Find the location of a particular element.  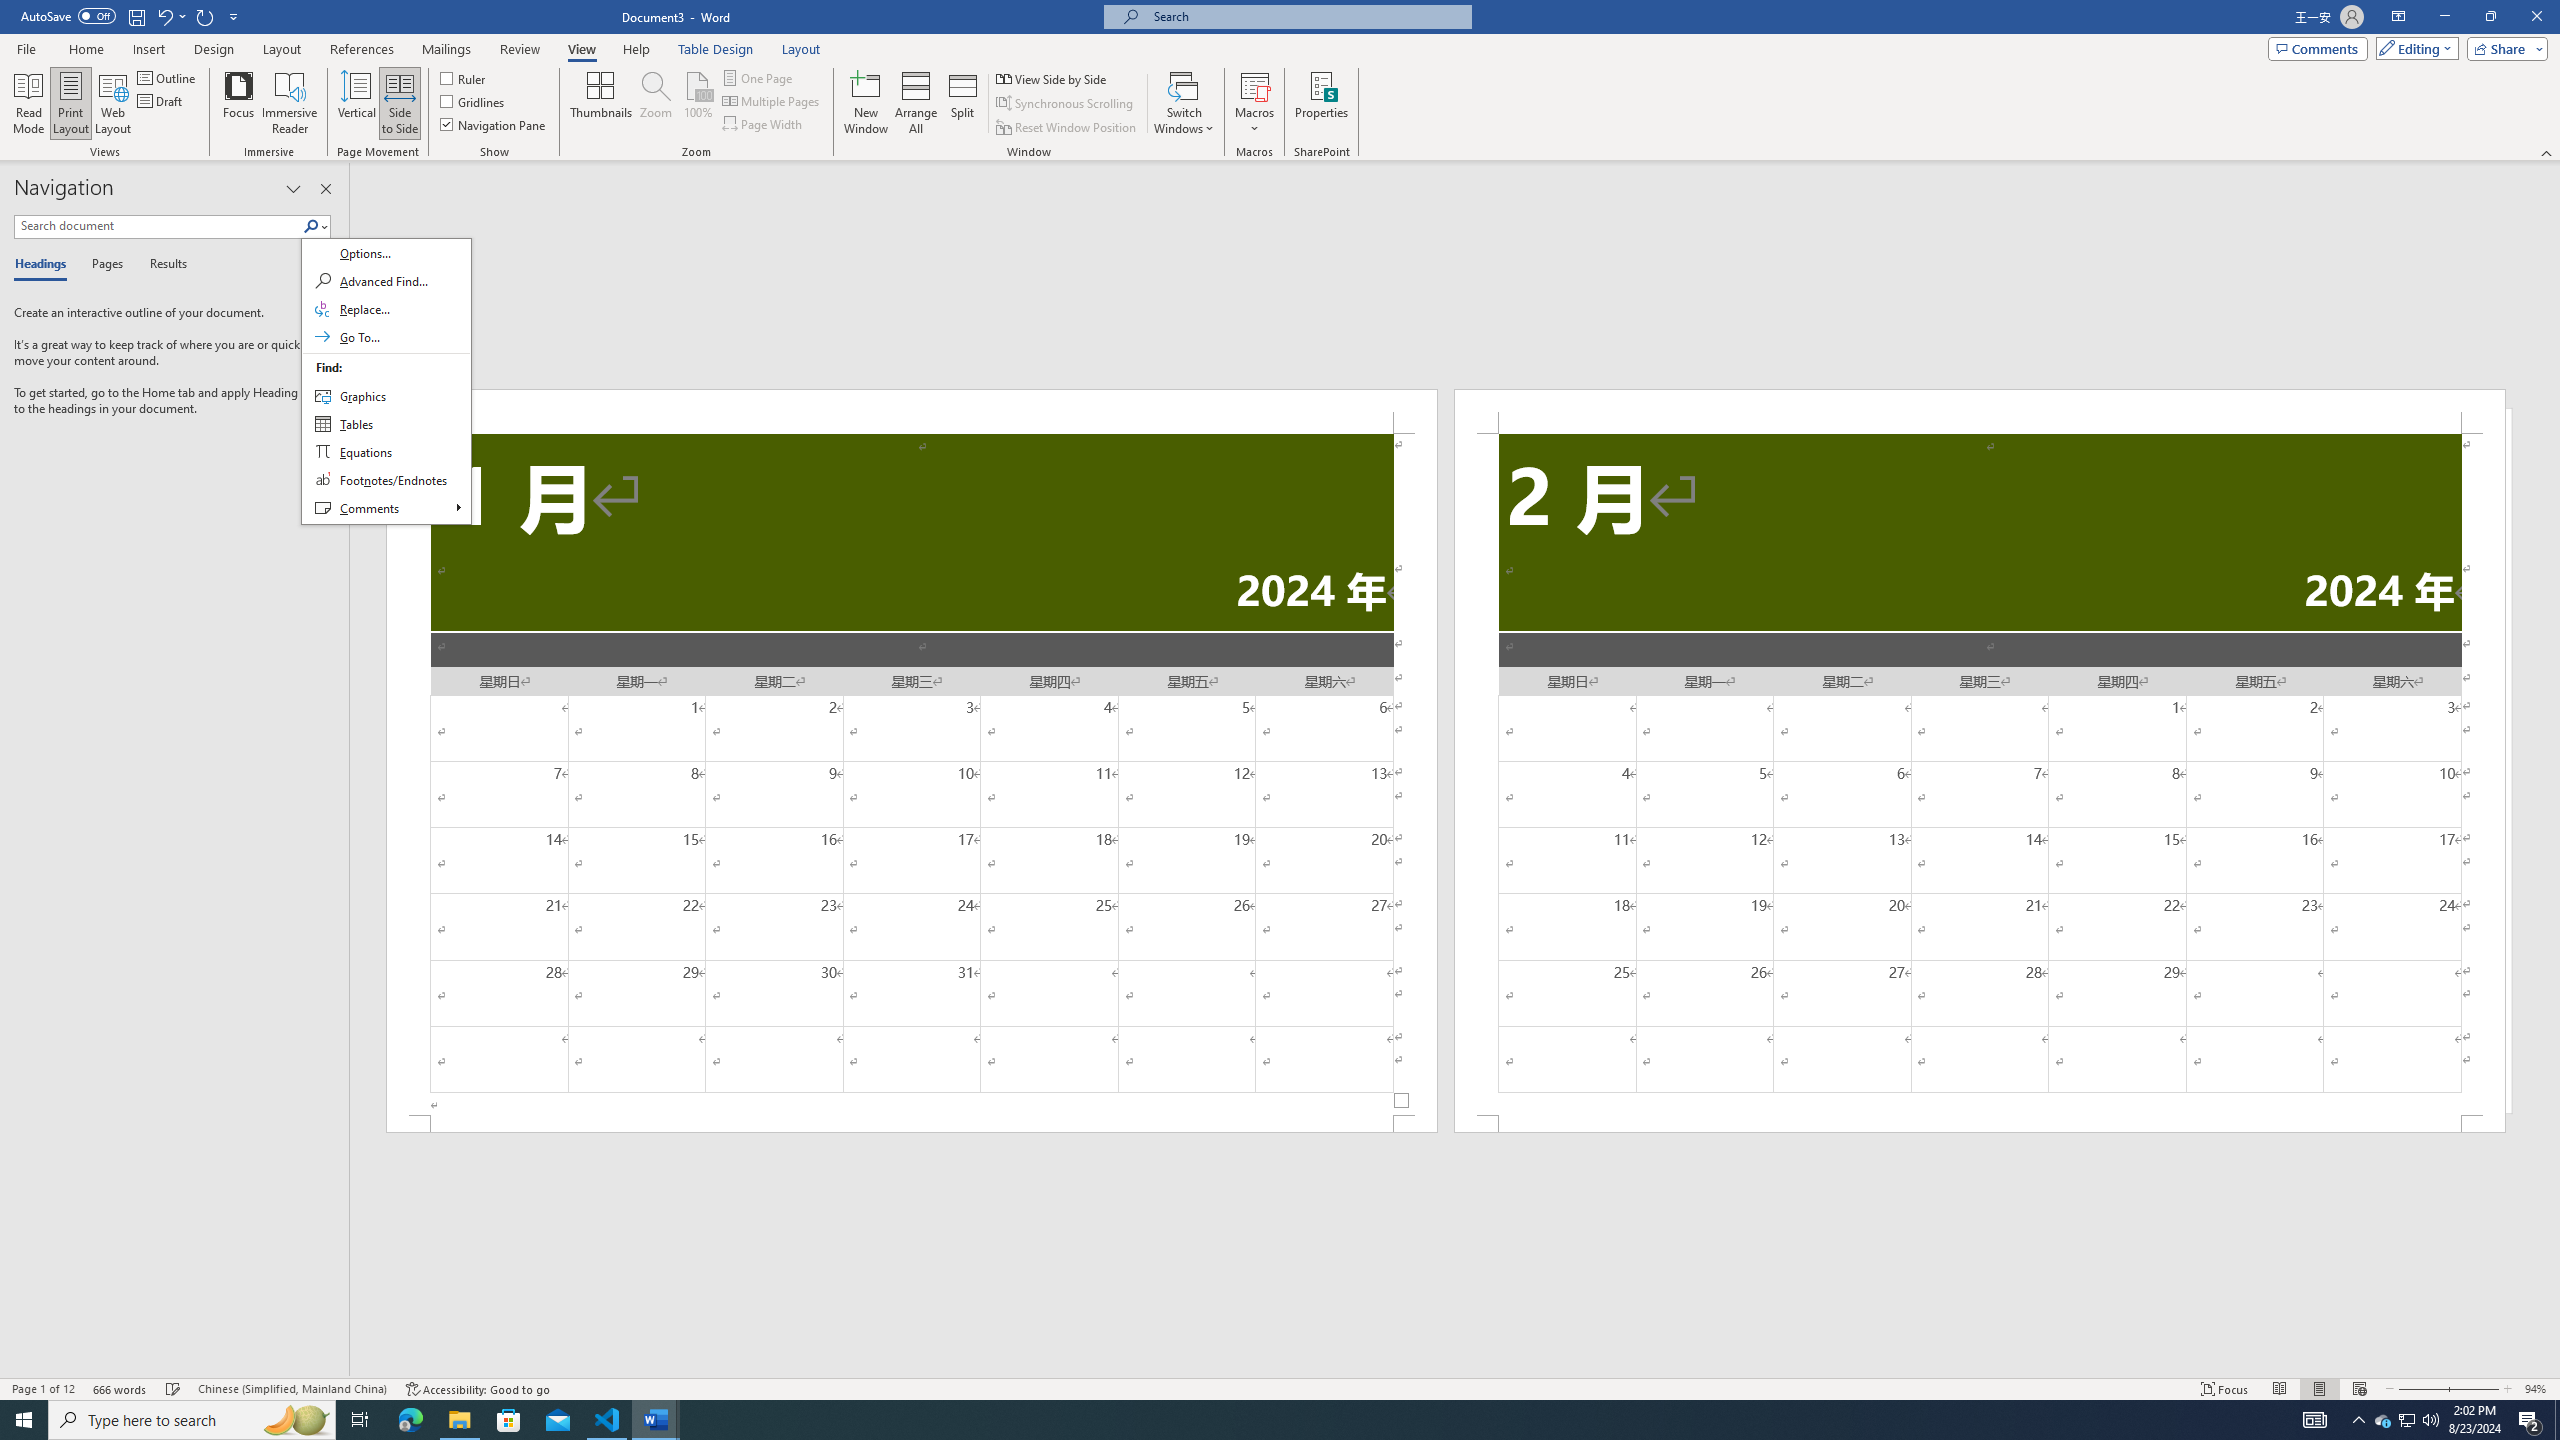

Type here to search is located at coordinates (192, 1420).